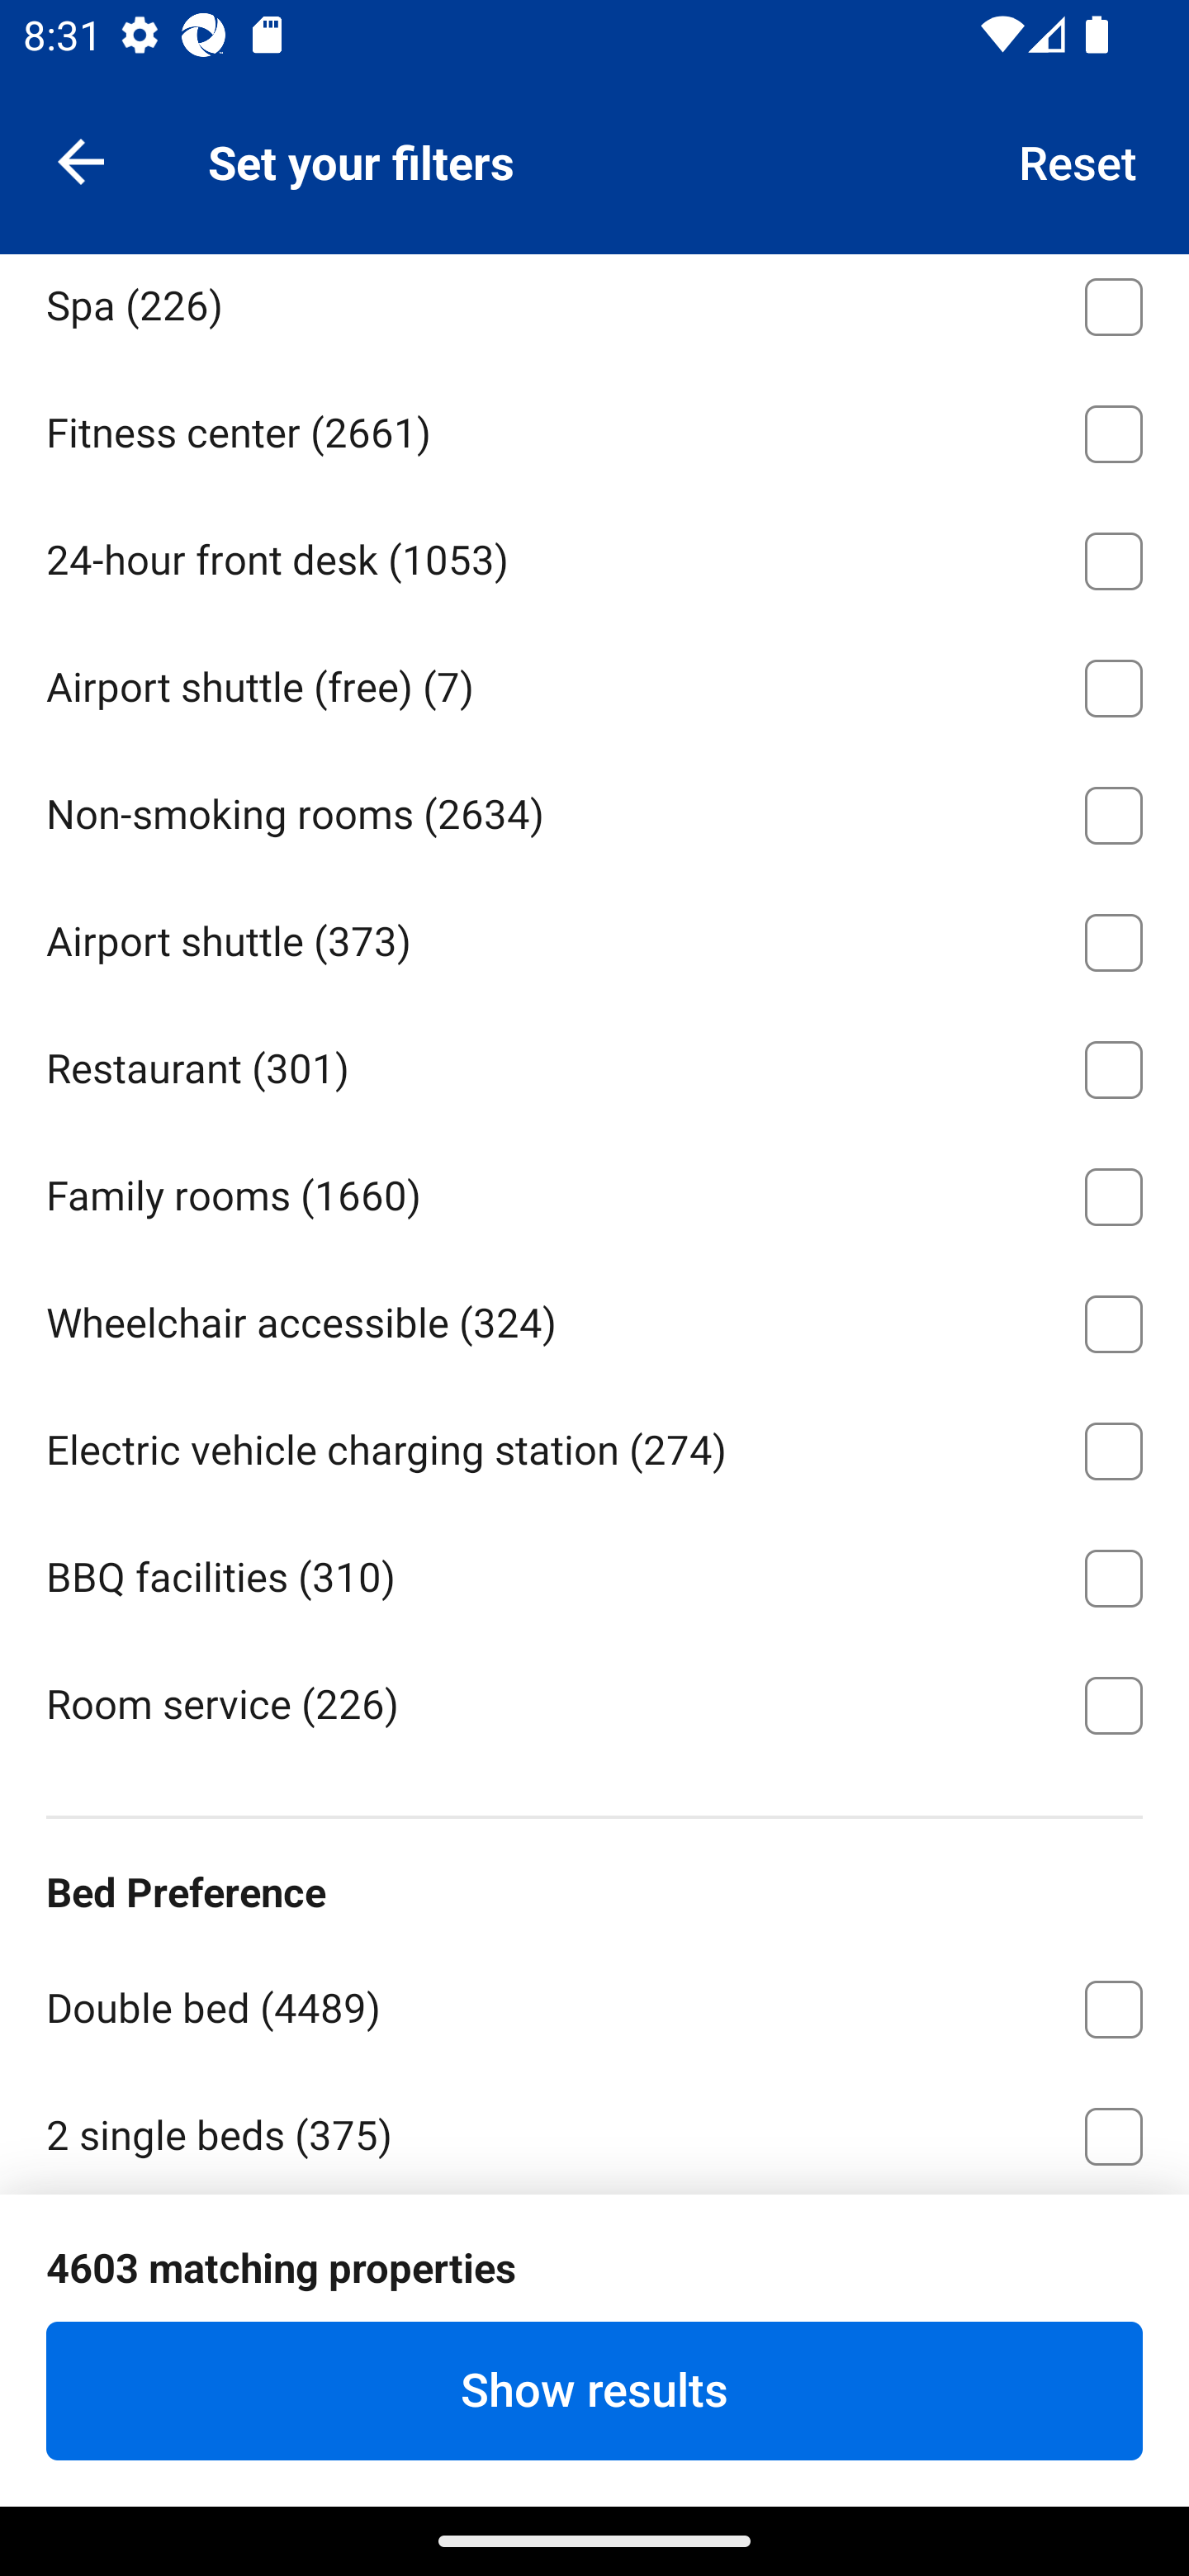 The image size is (1189, 2576). I want to click on Non-smoking rooms ⁦(2634), so click(594, 809).